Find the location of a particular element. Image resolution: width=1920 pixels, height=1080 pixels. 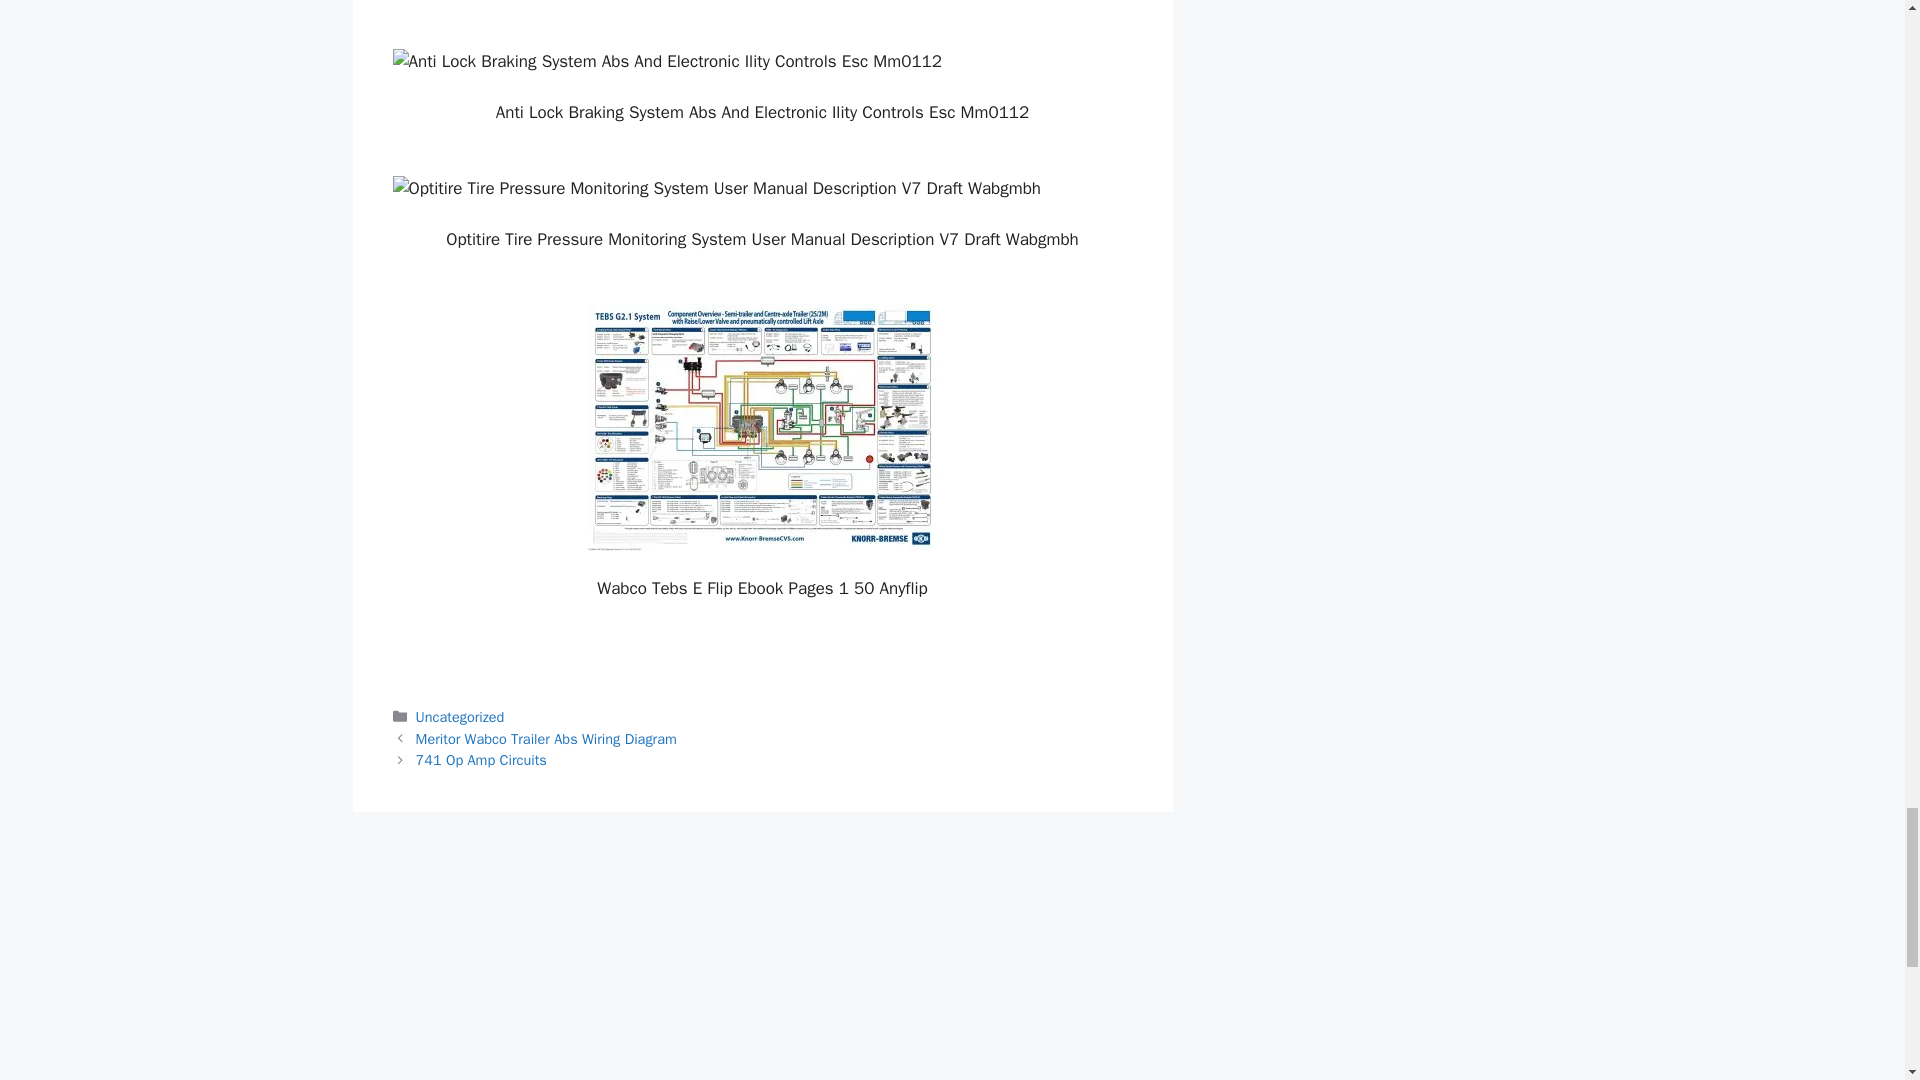

Uncategorized is located at coordinates (460, 716).